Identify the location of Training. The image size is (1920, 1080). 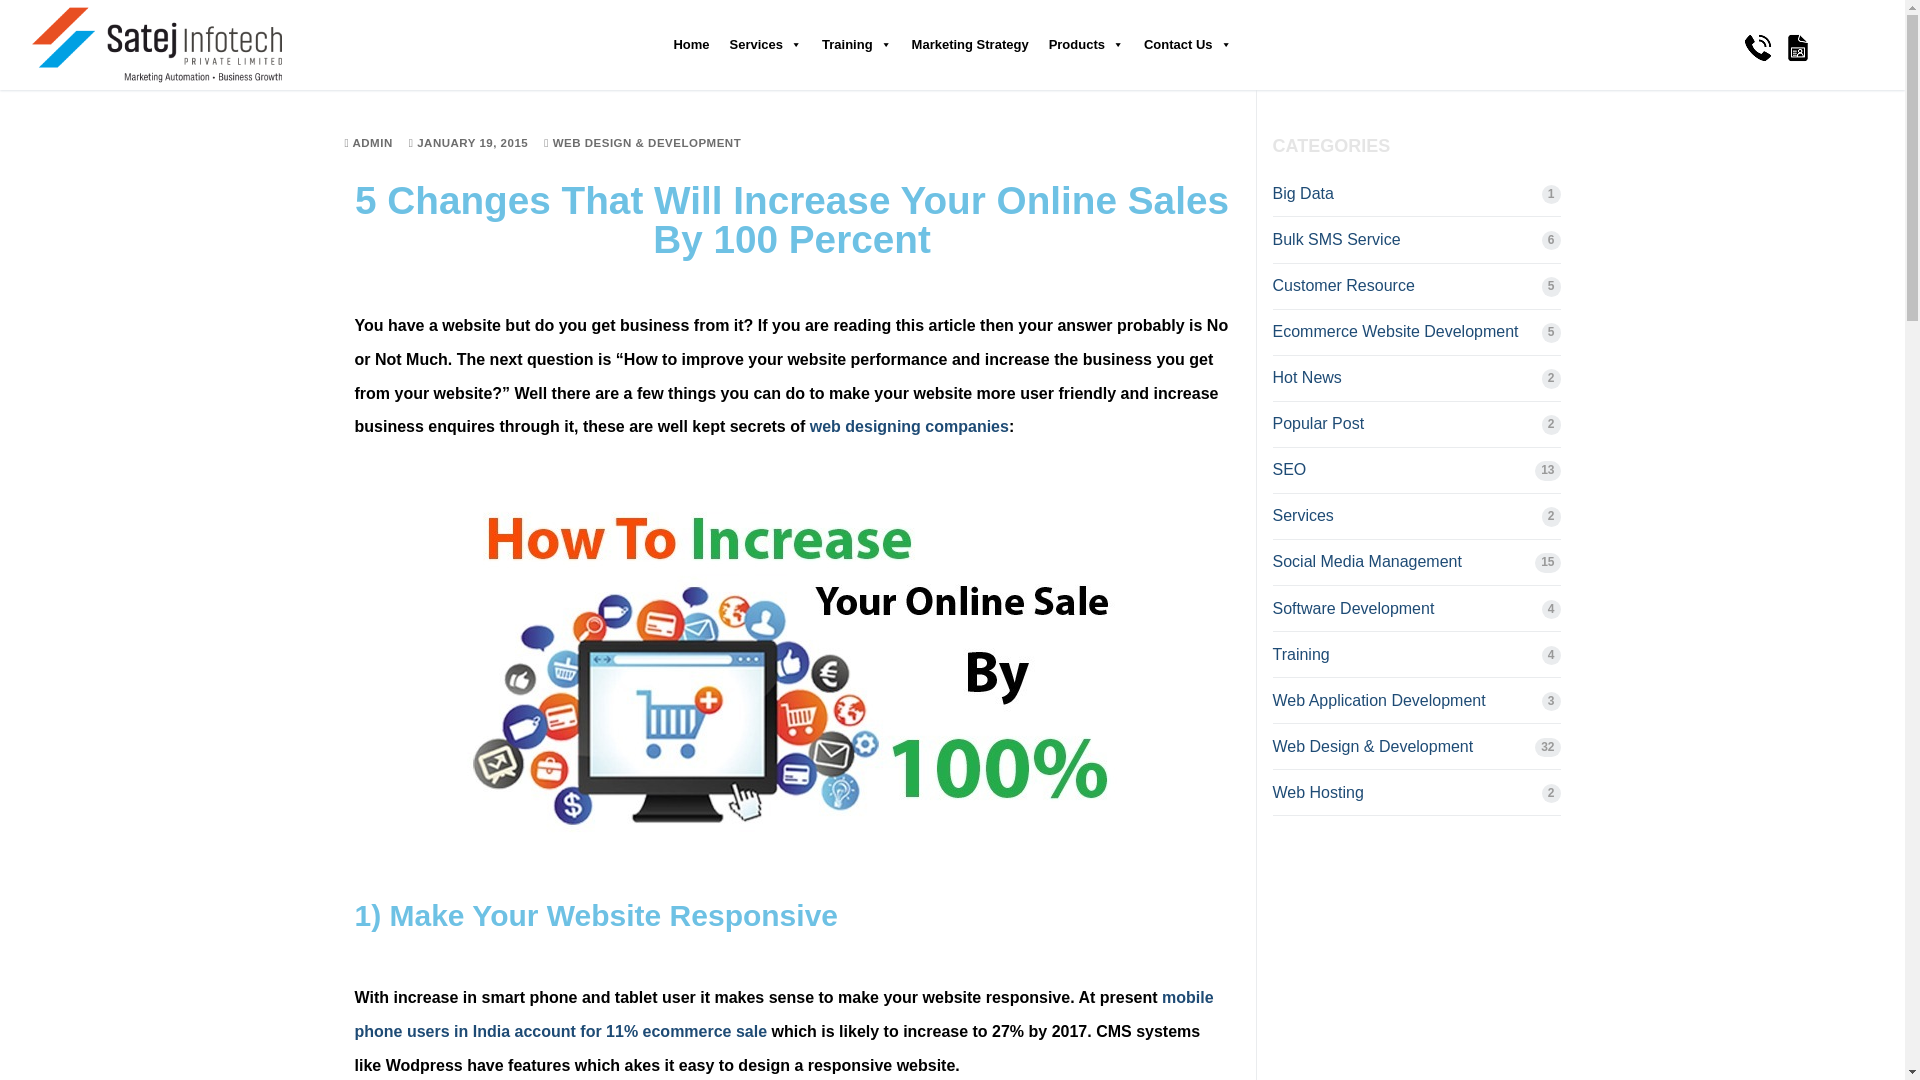
(857, 45).